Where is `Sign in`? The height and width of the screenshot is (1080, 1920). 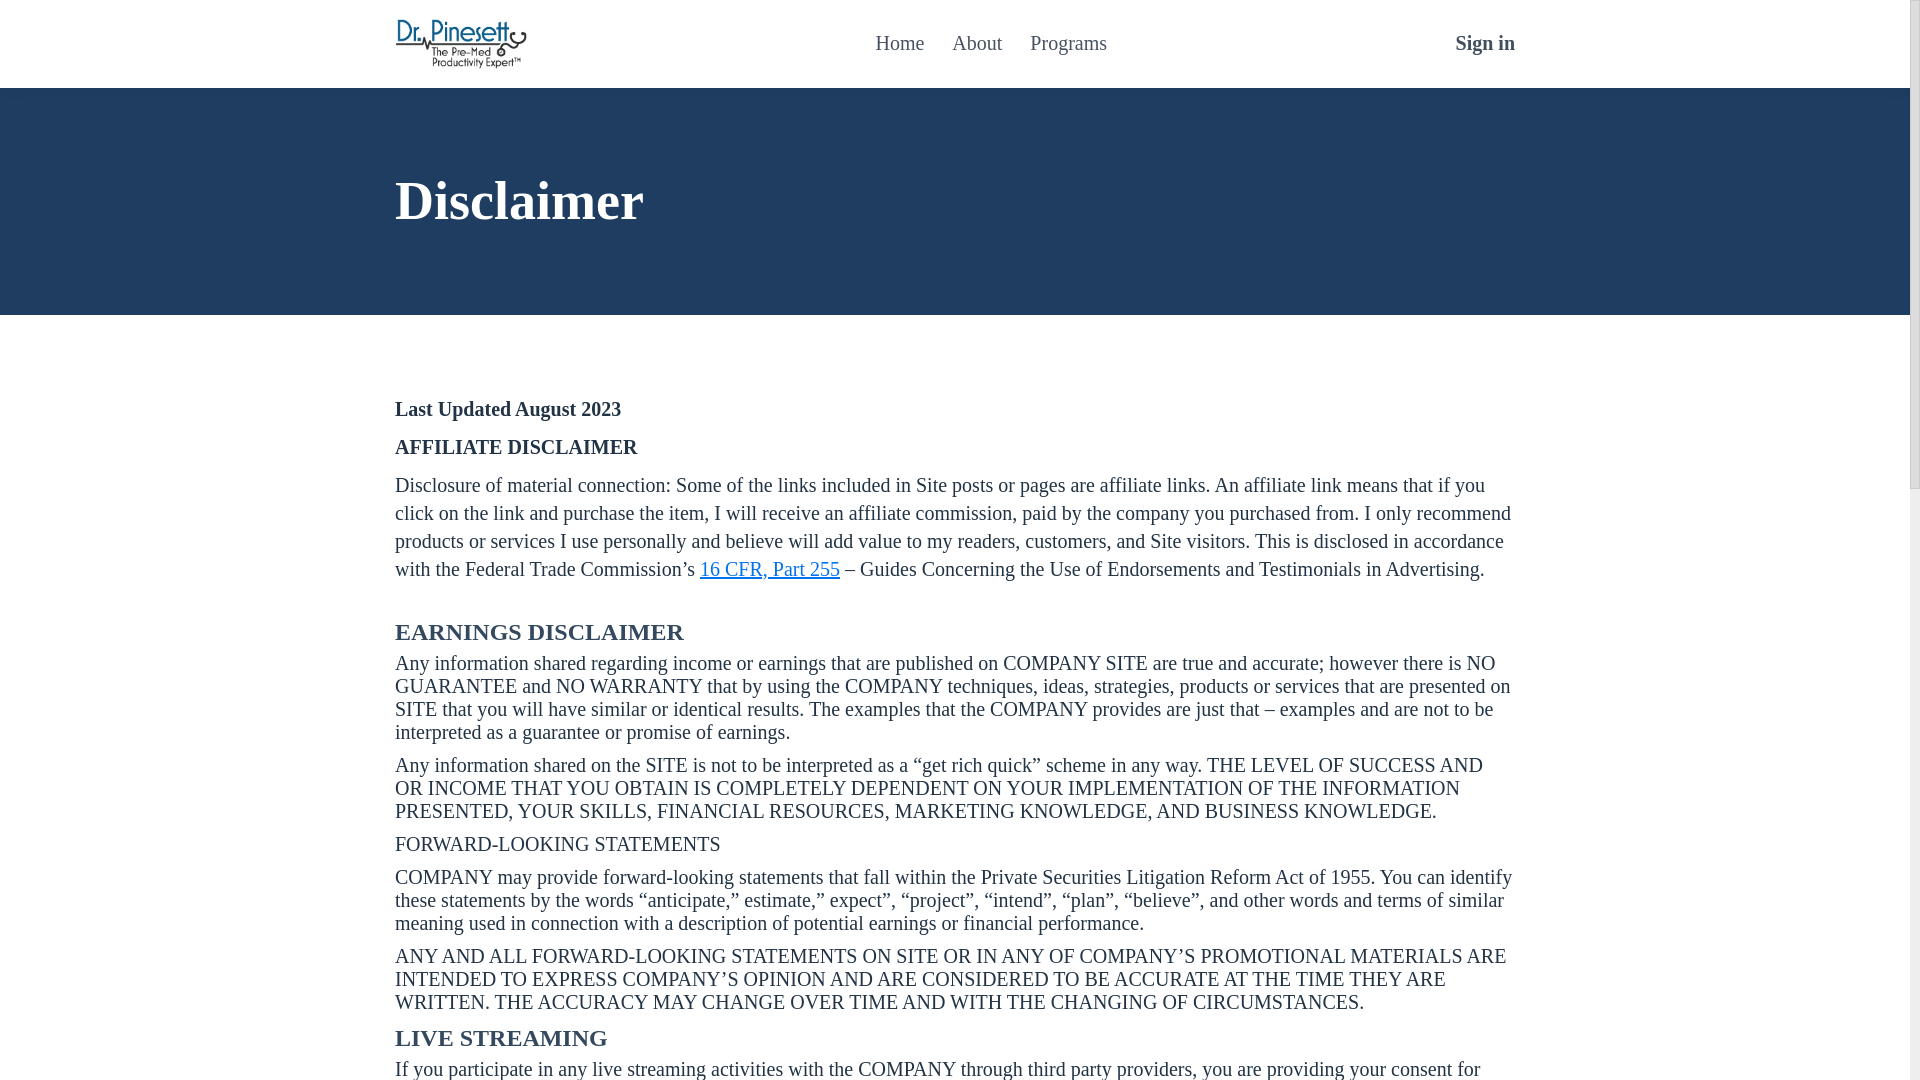
Sign in is located at coordinates (1484, 44).